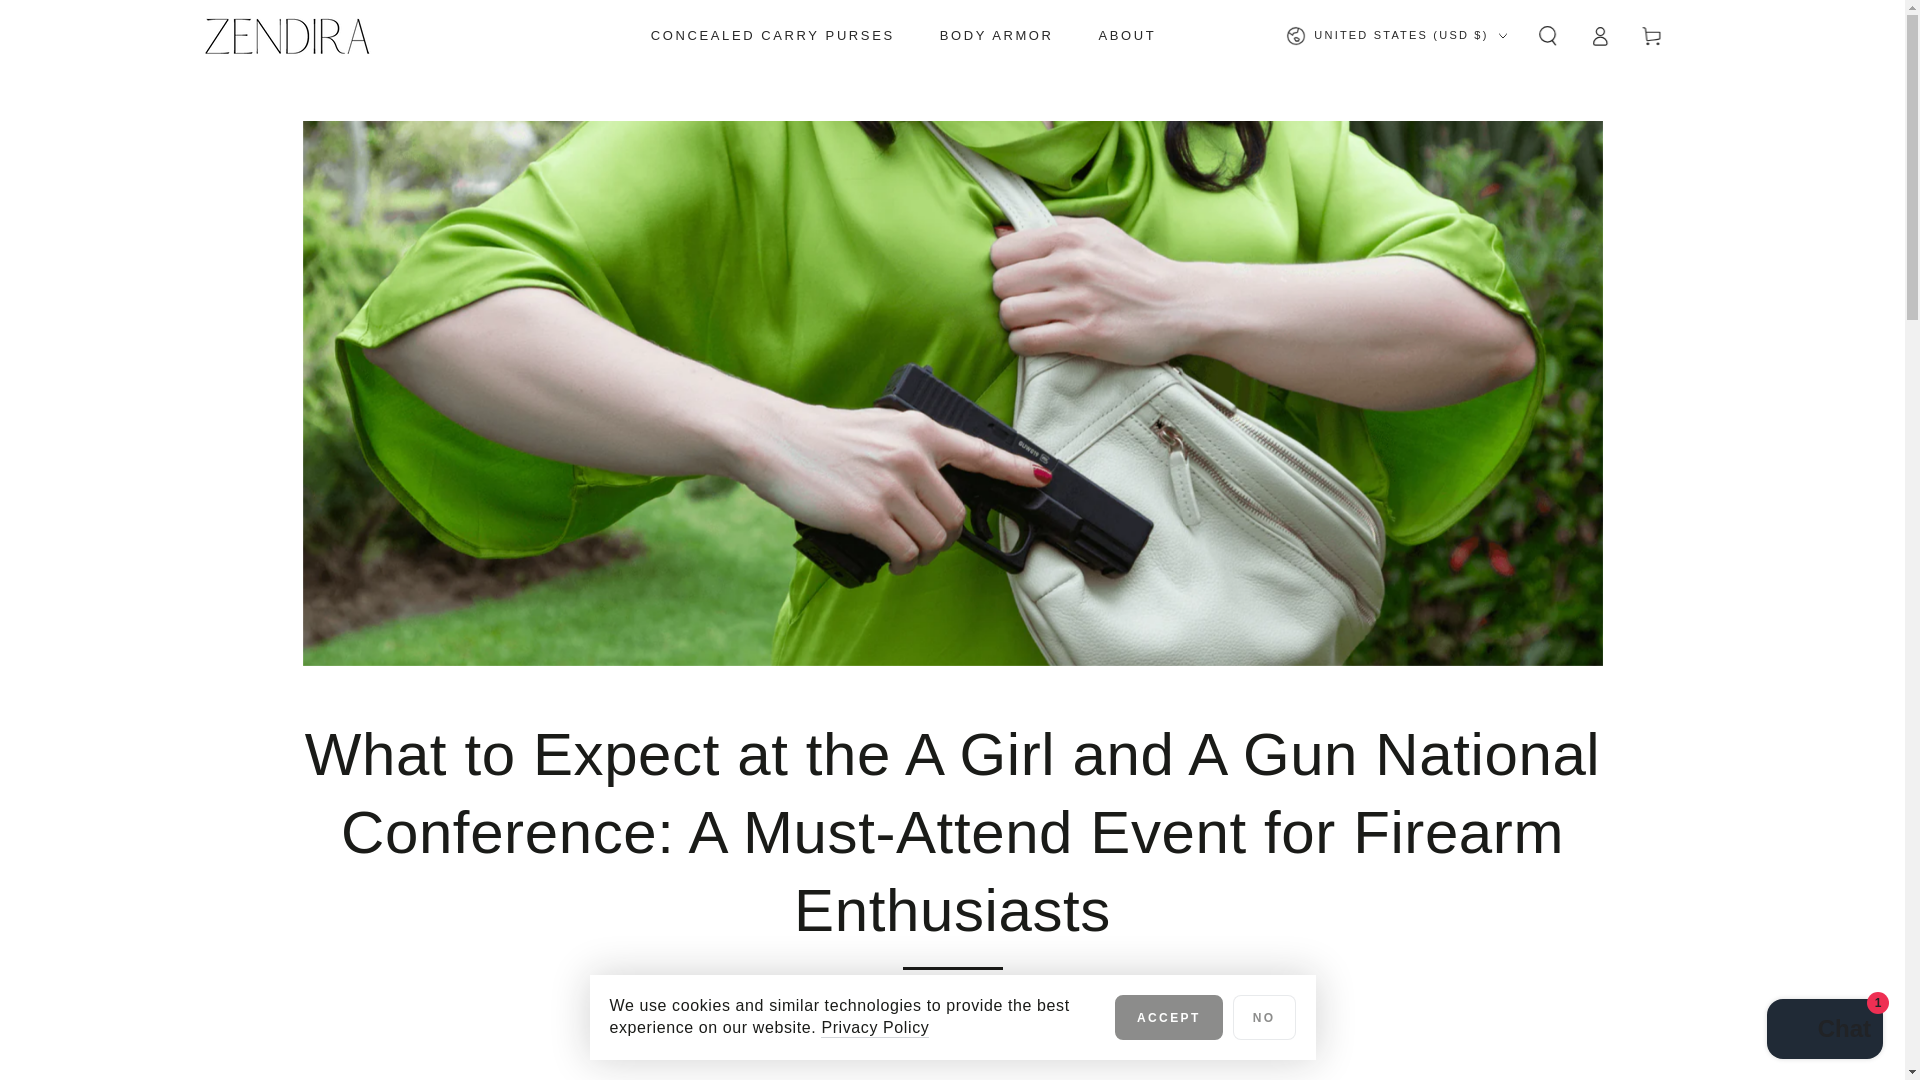 This screenshot has height=1080, width=1920. I want to click on Shopify online store chat, so click(1824, 1031).